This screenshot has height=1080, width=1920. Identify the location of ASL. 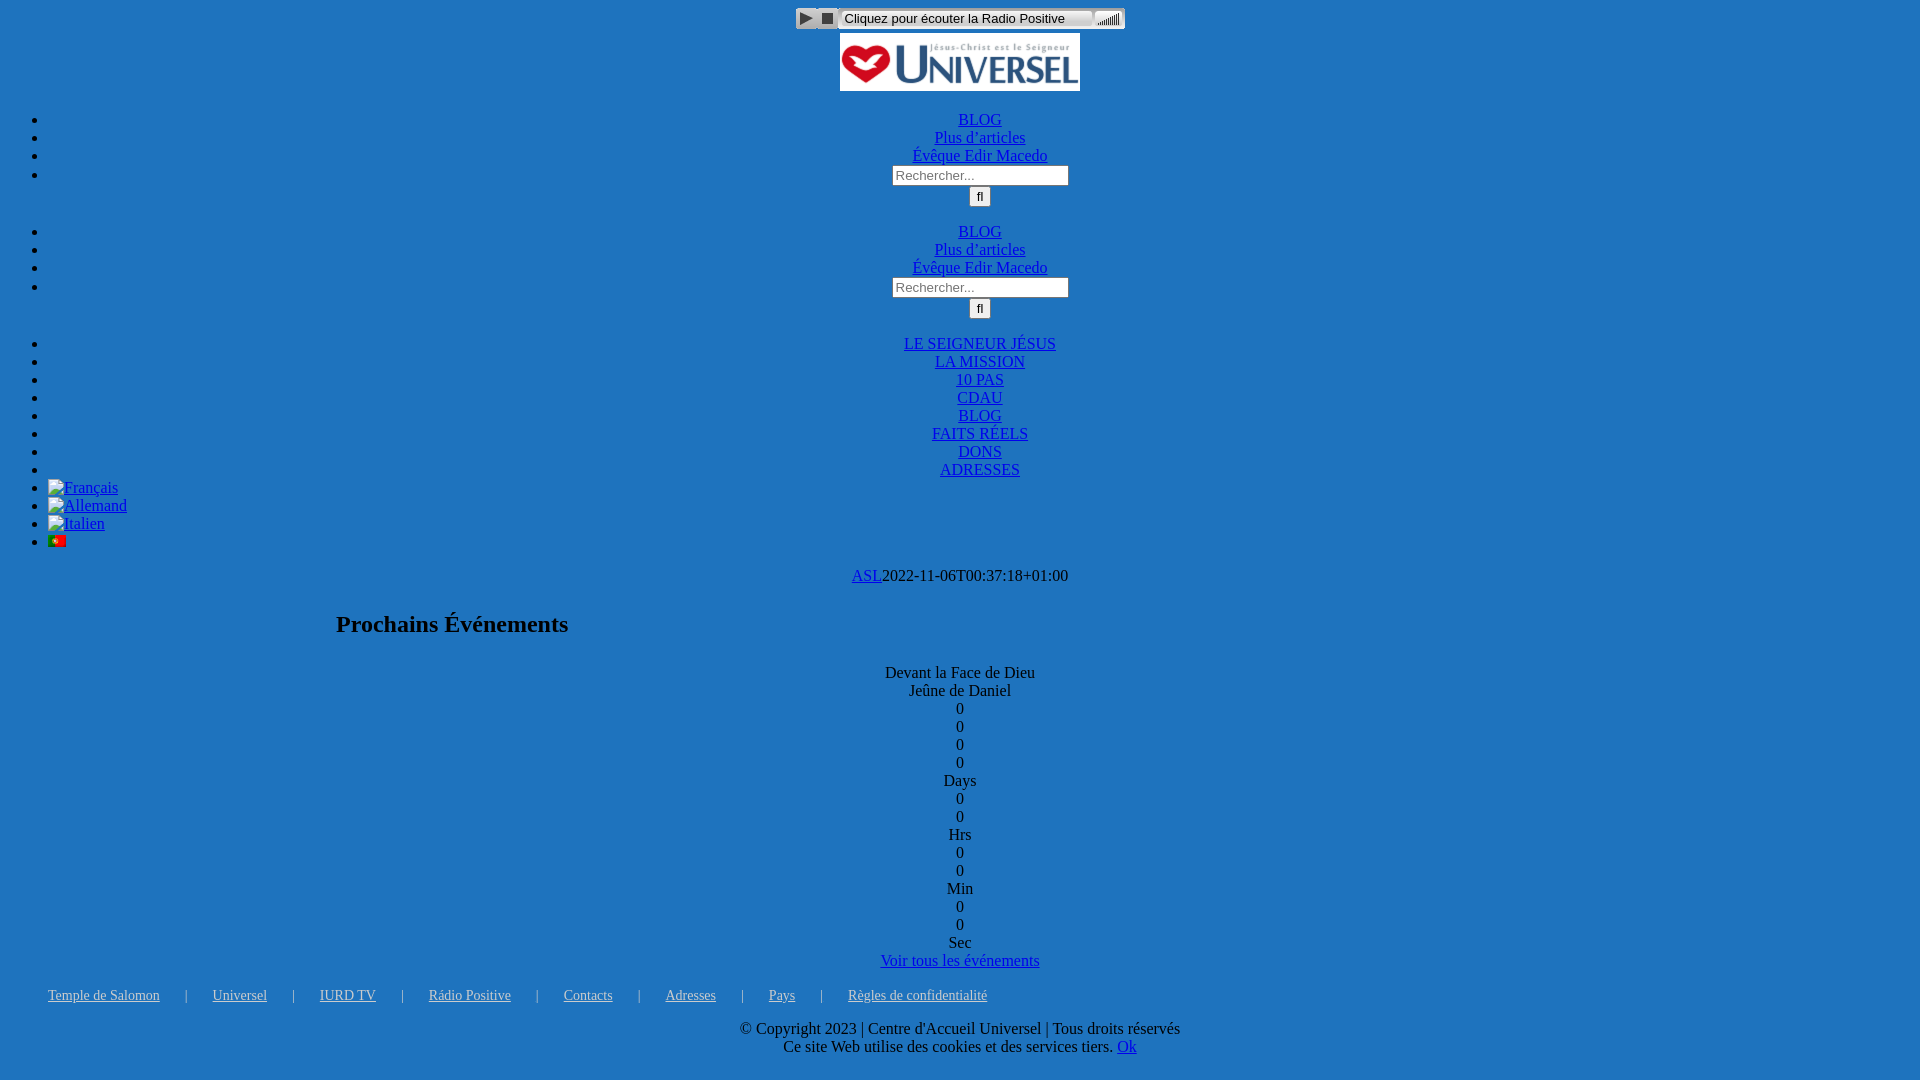
(867, 576).